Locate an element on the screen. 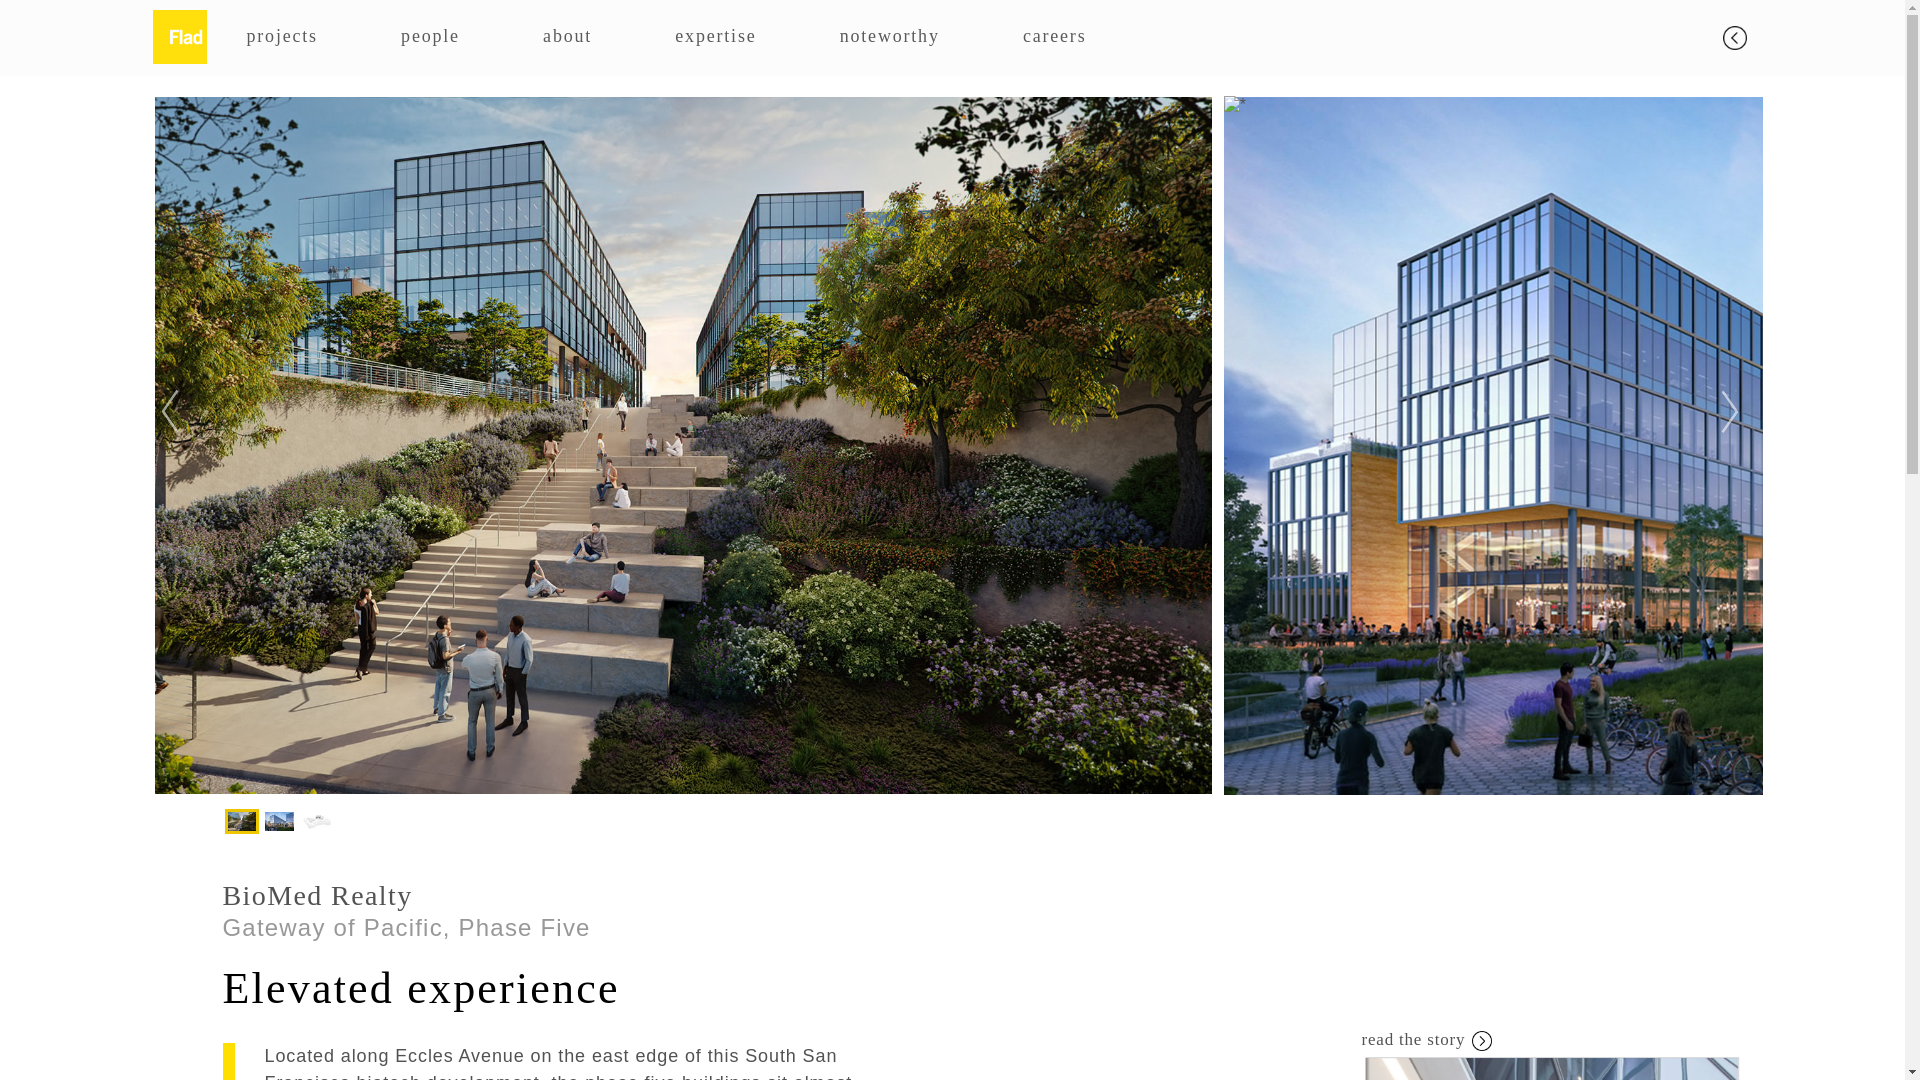 This screenshot has width=1920, height=1080. expertise is located at coordinates (716, 36).